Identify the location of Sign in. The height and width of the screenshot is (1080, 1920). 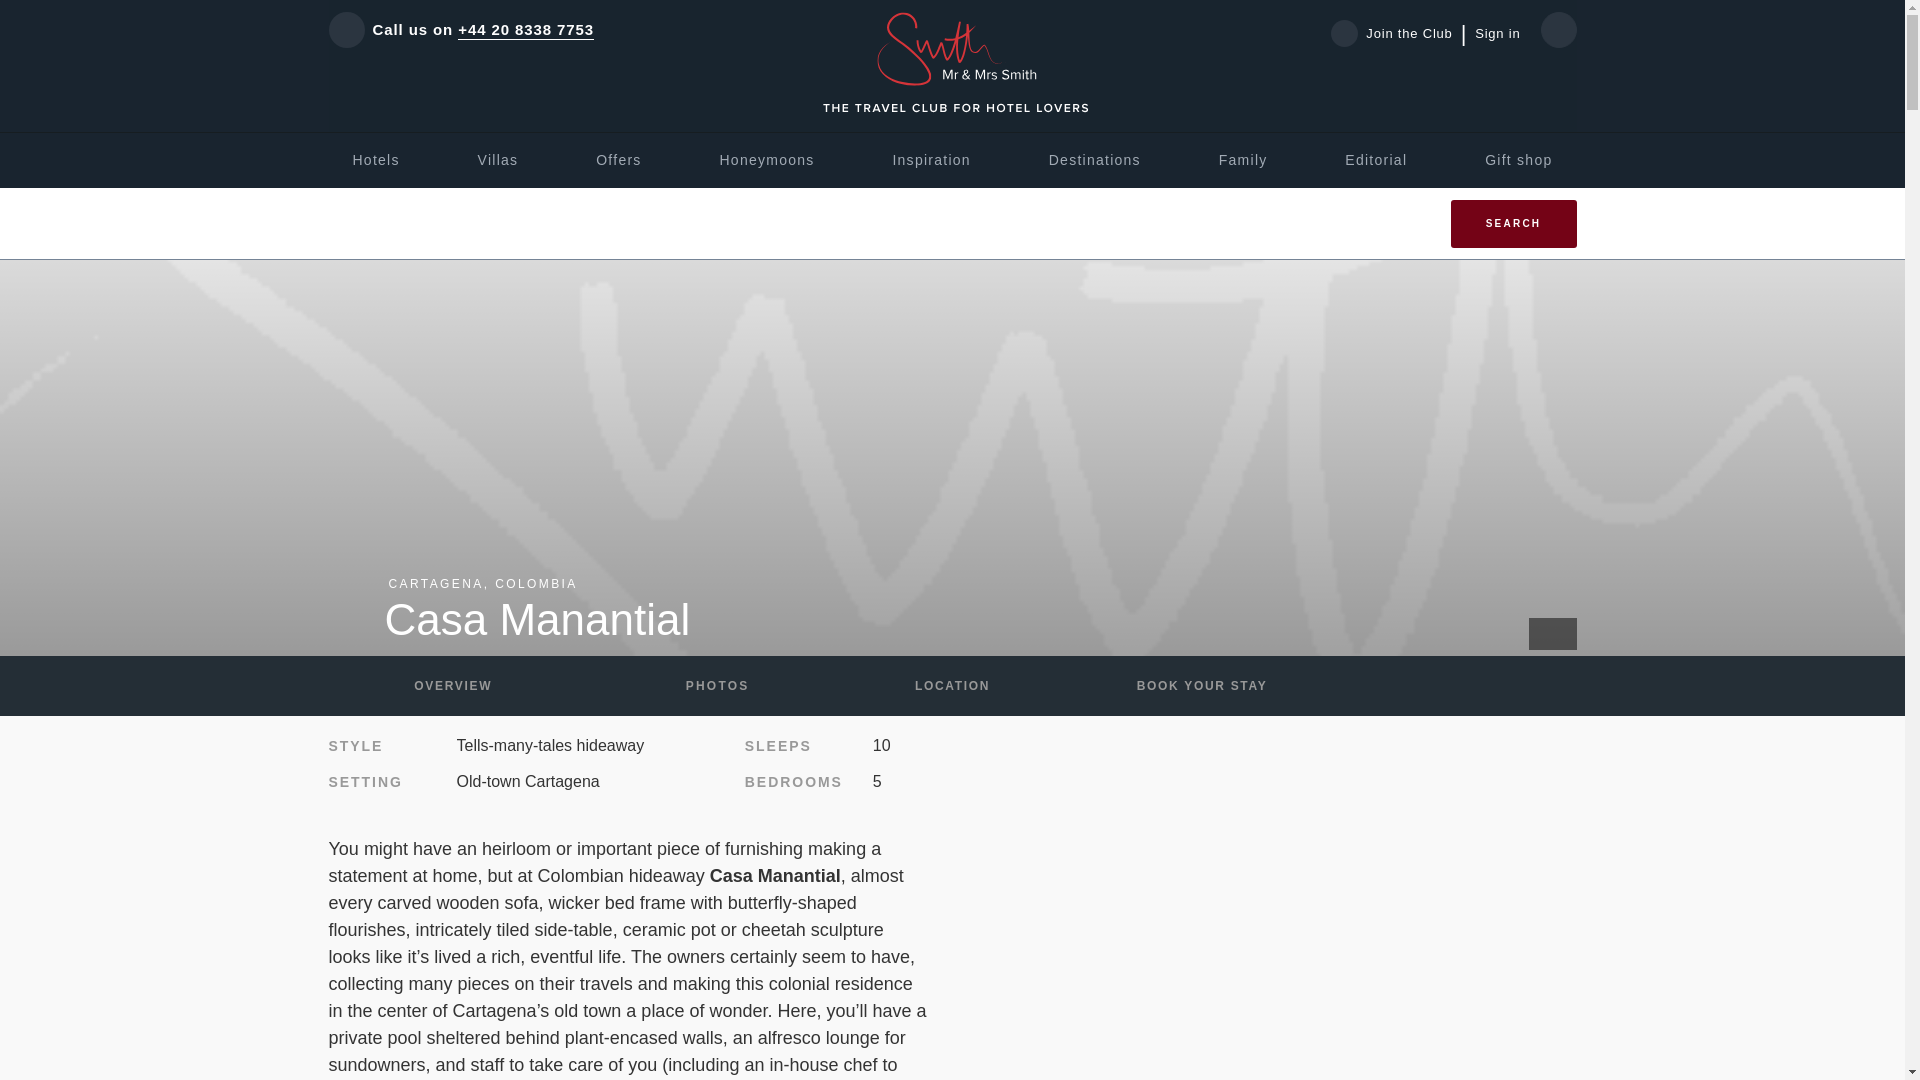
(1497, 34).